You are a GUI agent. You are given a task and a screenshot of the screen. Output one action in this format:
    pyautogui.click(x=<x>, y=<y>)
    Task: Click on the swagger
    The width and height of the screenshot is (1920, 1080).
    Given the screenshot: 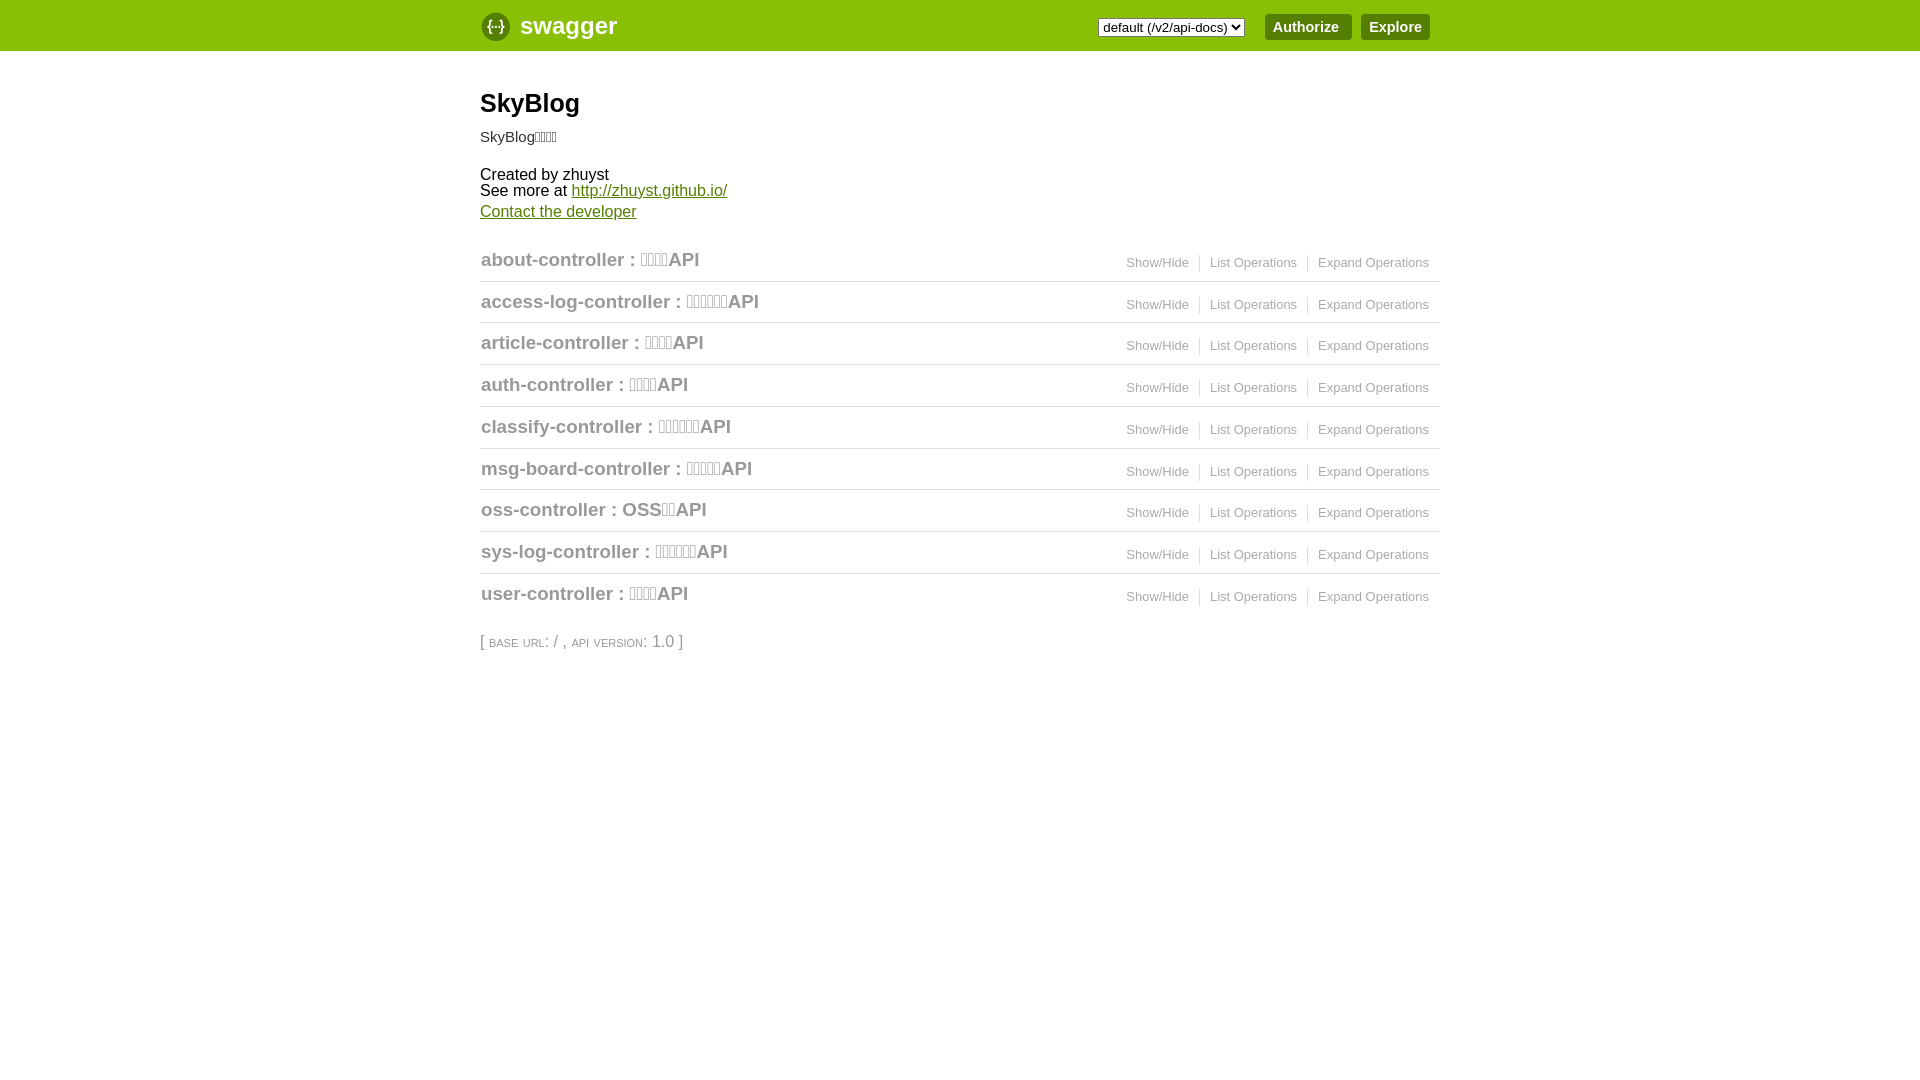 What is the action you would take?
    pyautogui.click(x=564, y=25)
    